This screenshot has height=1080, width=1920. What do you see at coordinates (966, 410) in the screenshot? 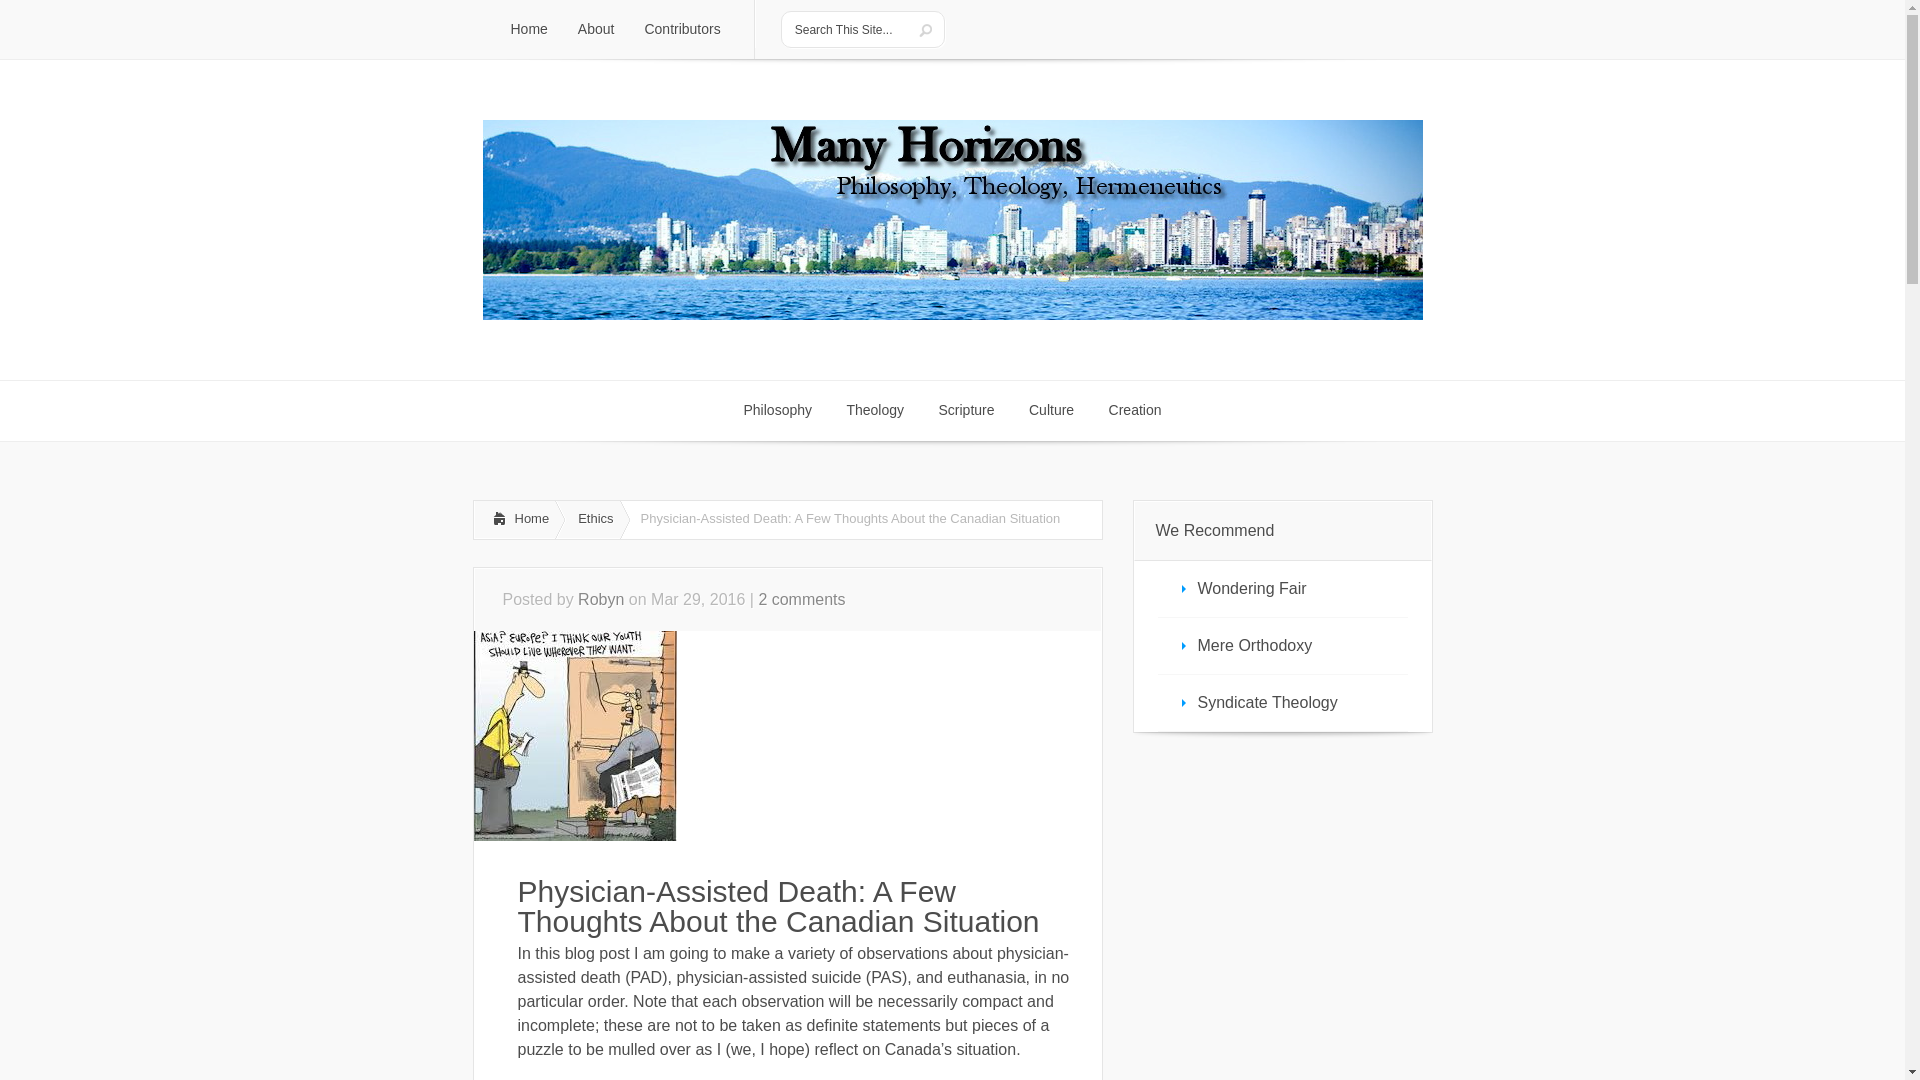
I see `Scripture` at bounding box center [966, 410].